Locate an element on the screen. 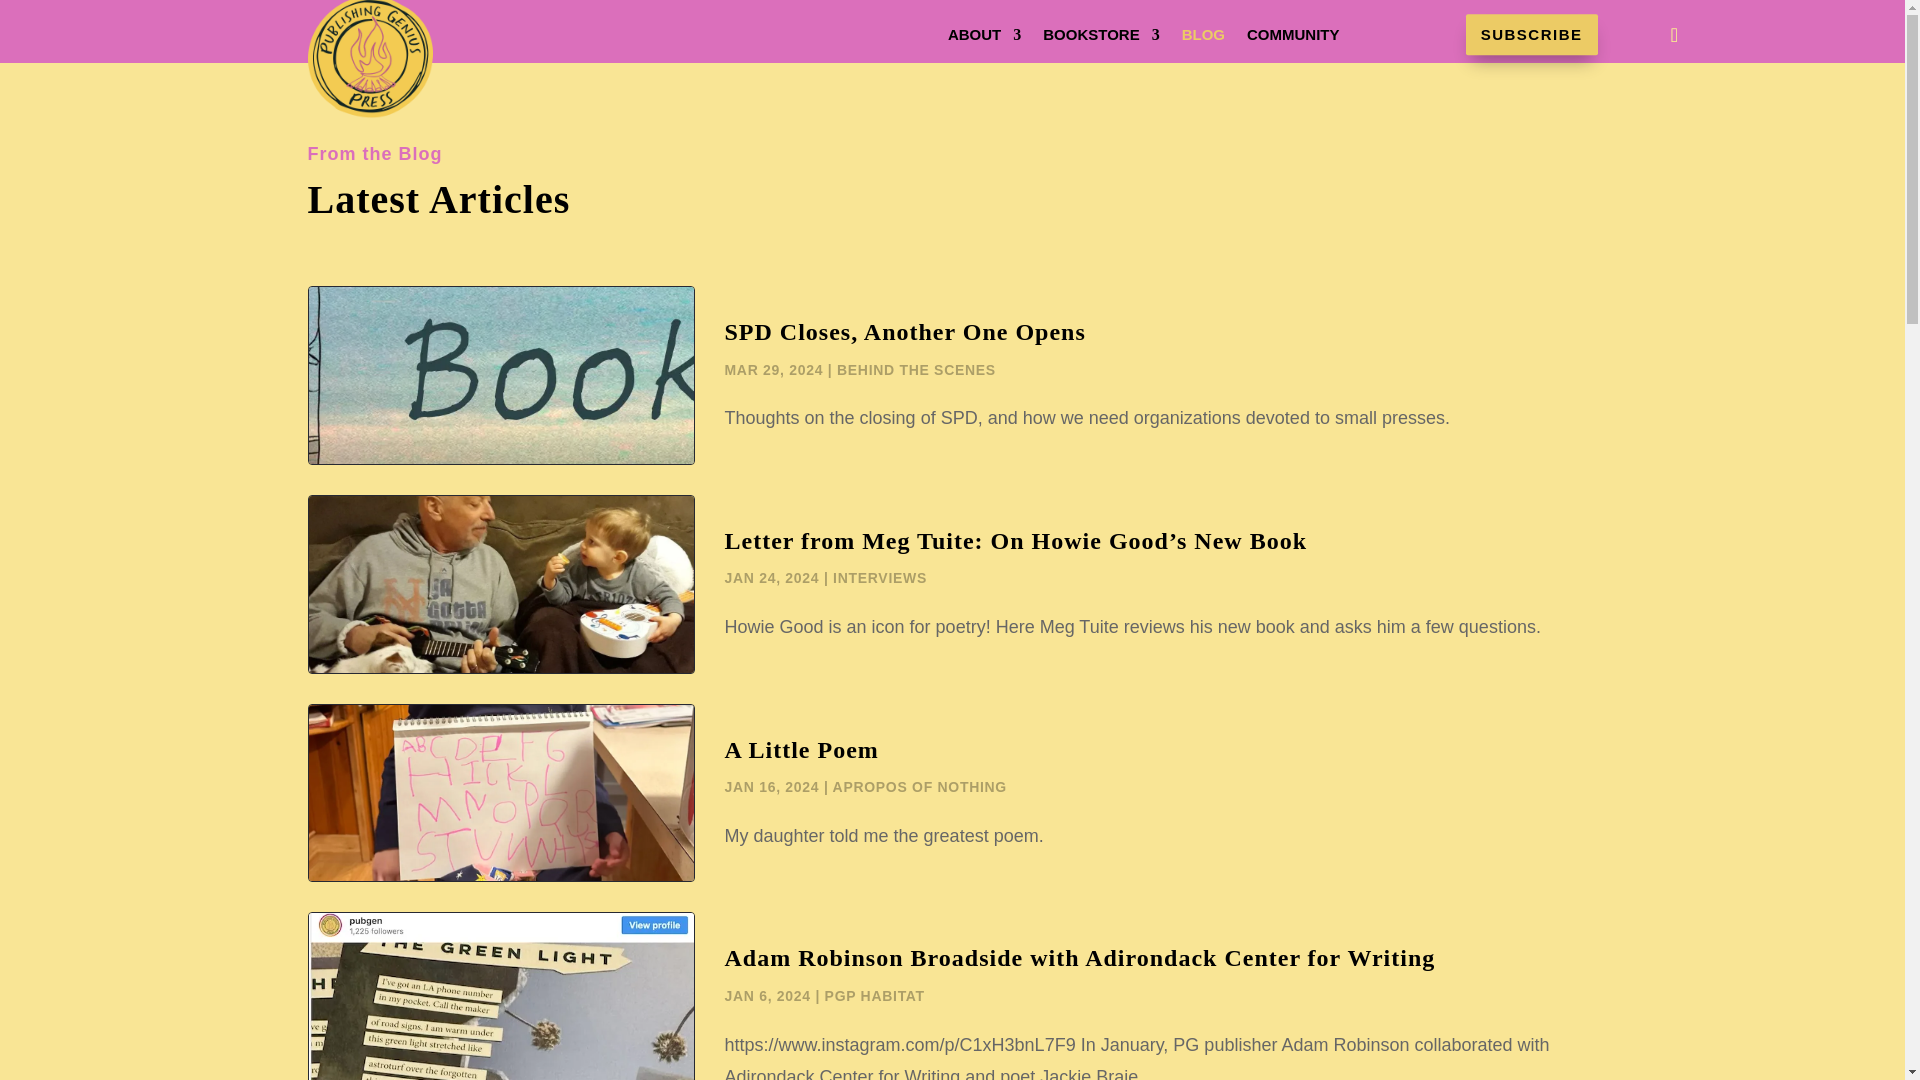 This screenshot has height=1080, width=1920. Follow on Instagram is located at coordinates (1673, 34).